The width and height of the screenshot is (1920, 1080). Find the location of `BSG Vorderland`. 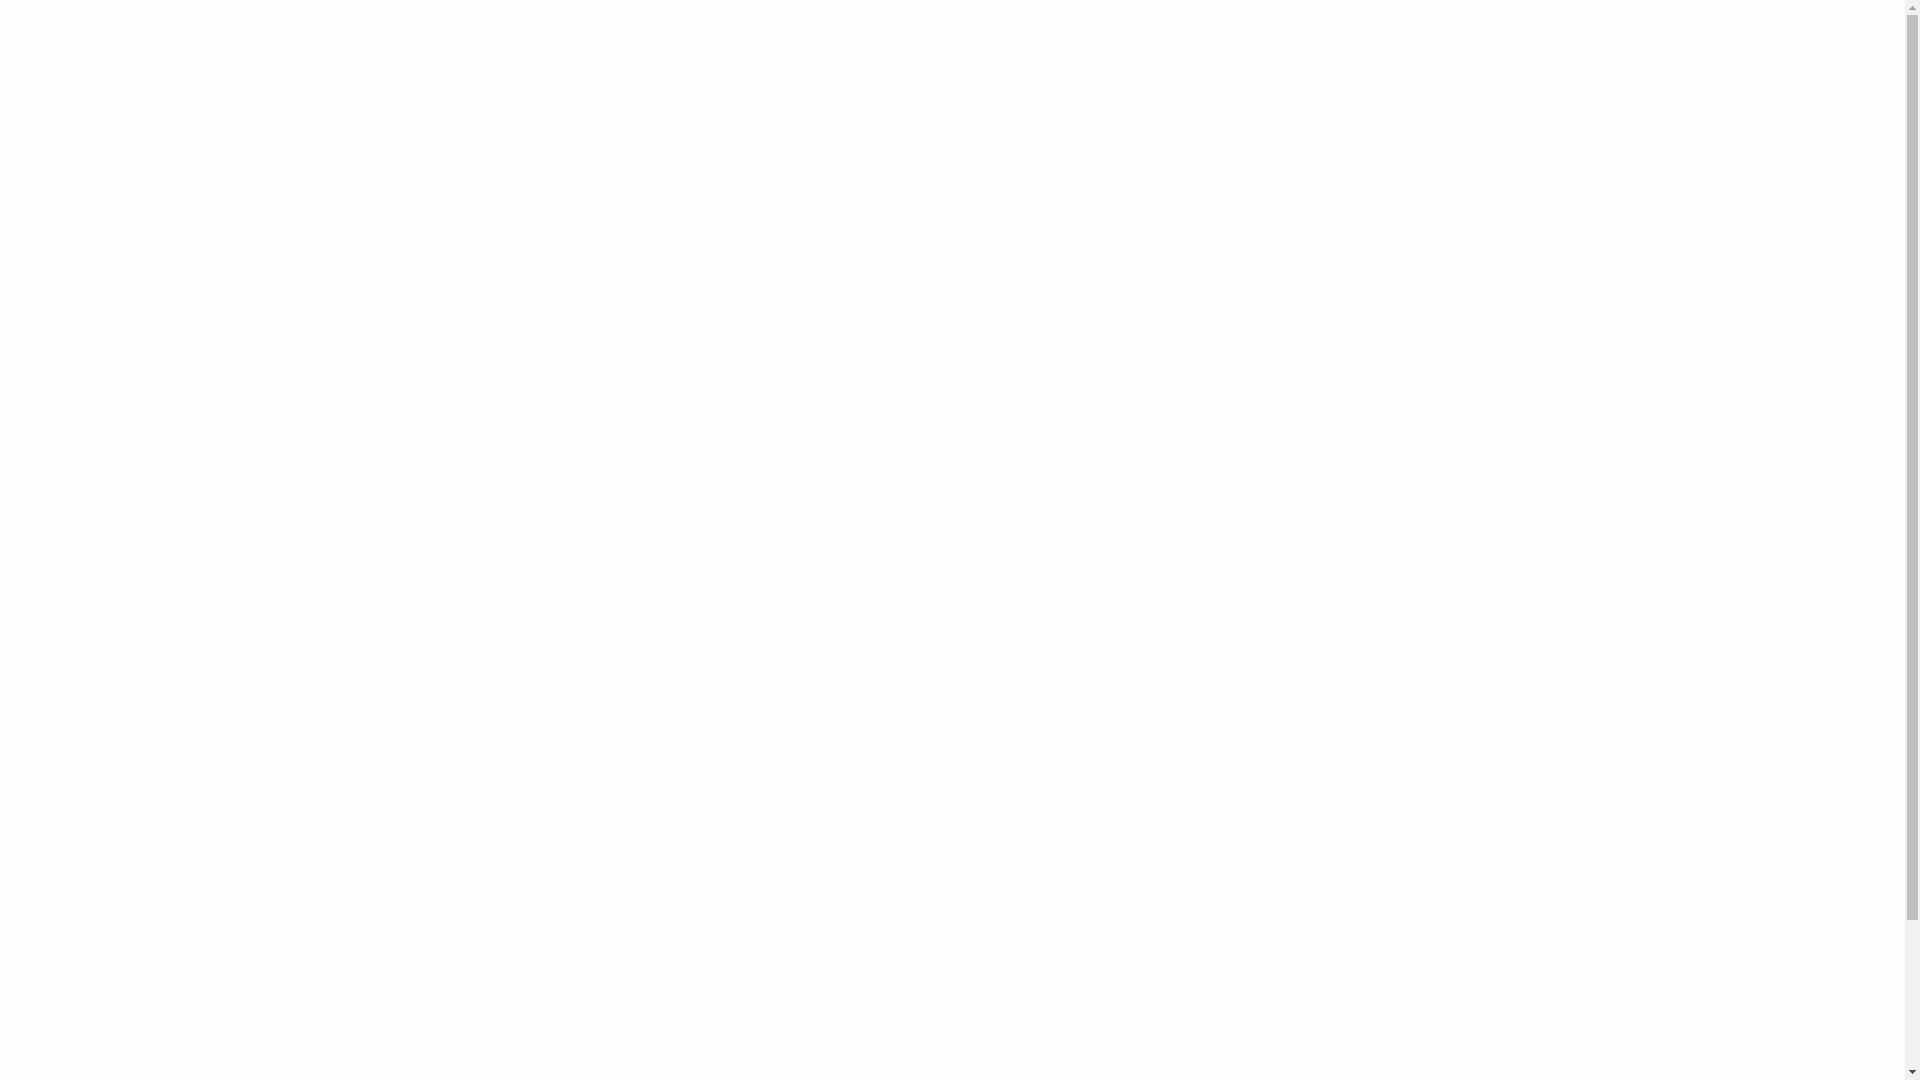

BSG Vorderland is located at coordinates (195, 68).